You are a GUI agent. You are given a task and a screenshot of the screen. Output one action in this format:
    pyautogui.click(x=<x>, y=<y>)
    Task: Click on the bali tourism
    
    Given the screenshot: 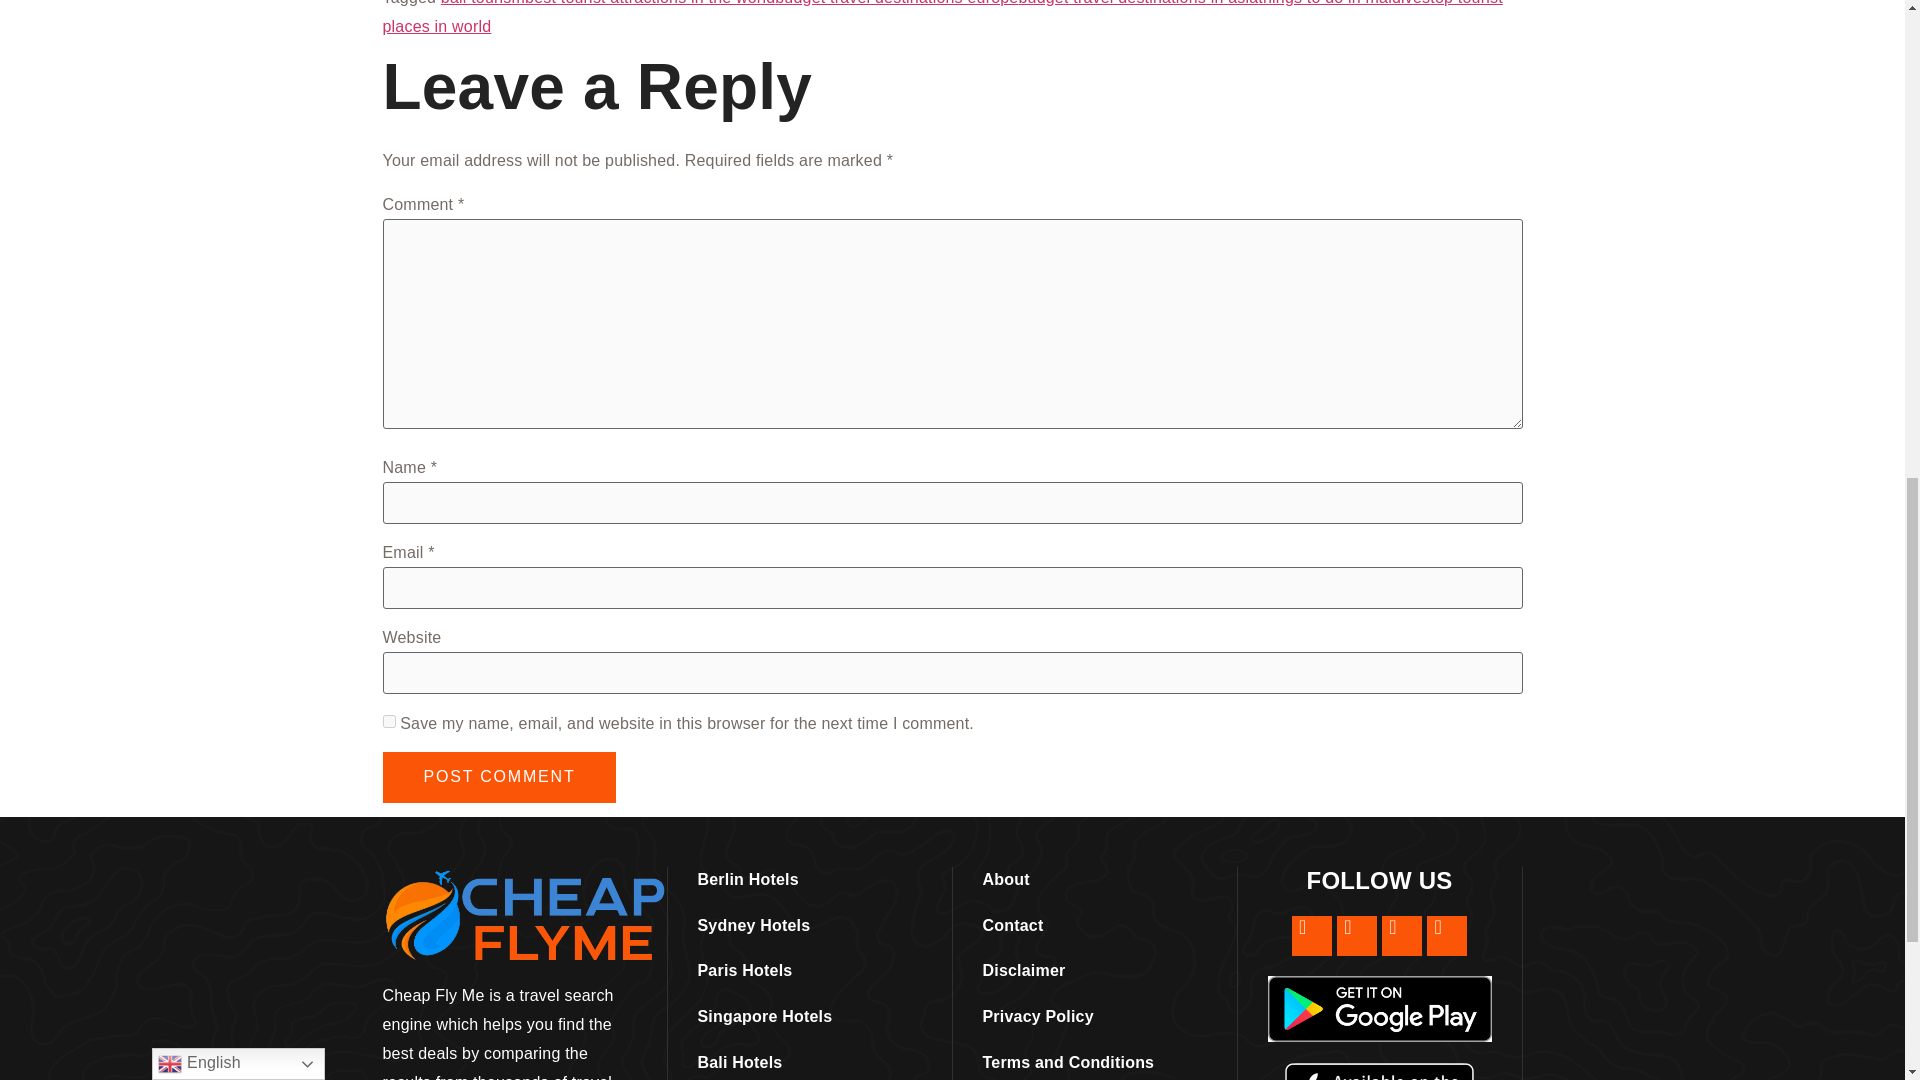 What is the action you would take?
    pyautogui.click(x=482, y=3)
    